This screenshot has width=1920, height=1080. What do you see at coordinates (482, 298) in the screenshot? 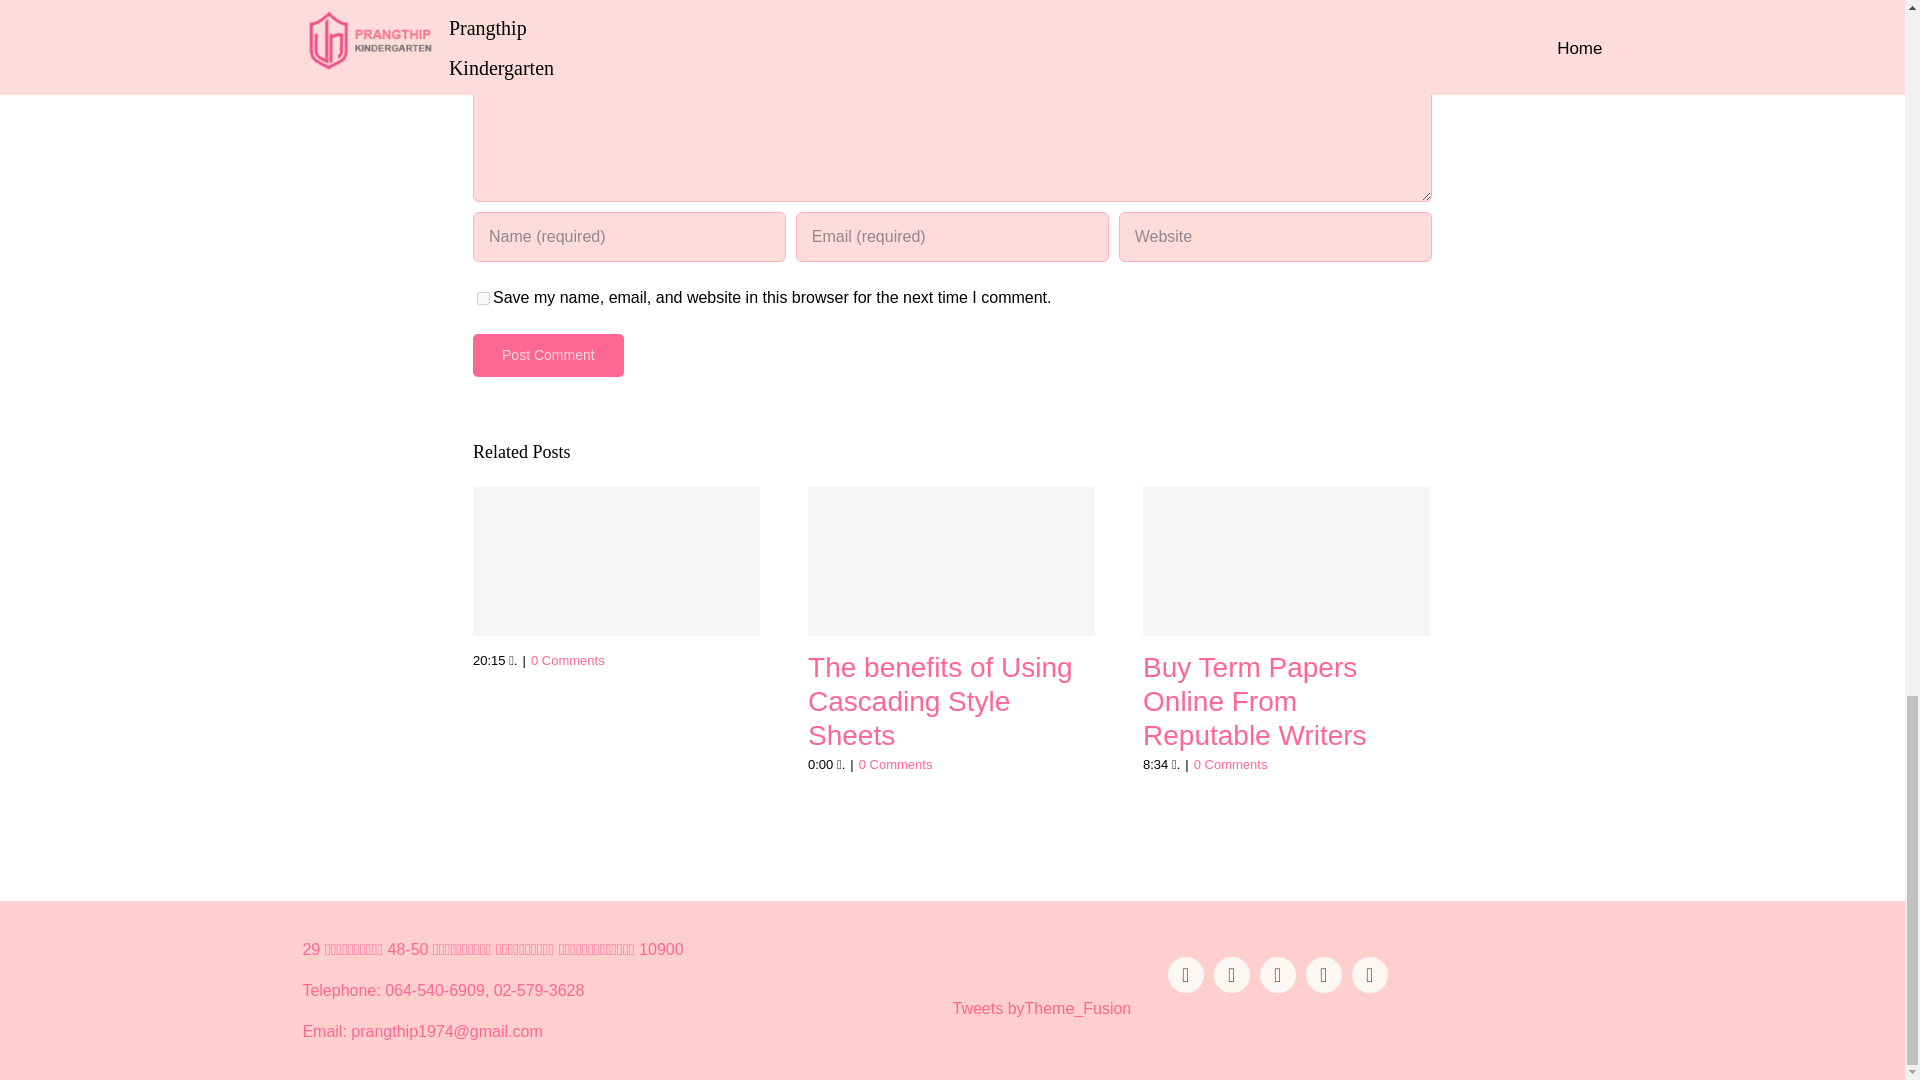
I see `yes` at bounding box center [482, 298].